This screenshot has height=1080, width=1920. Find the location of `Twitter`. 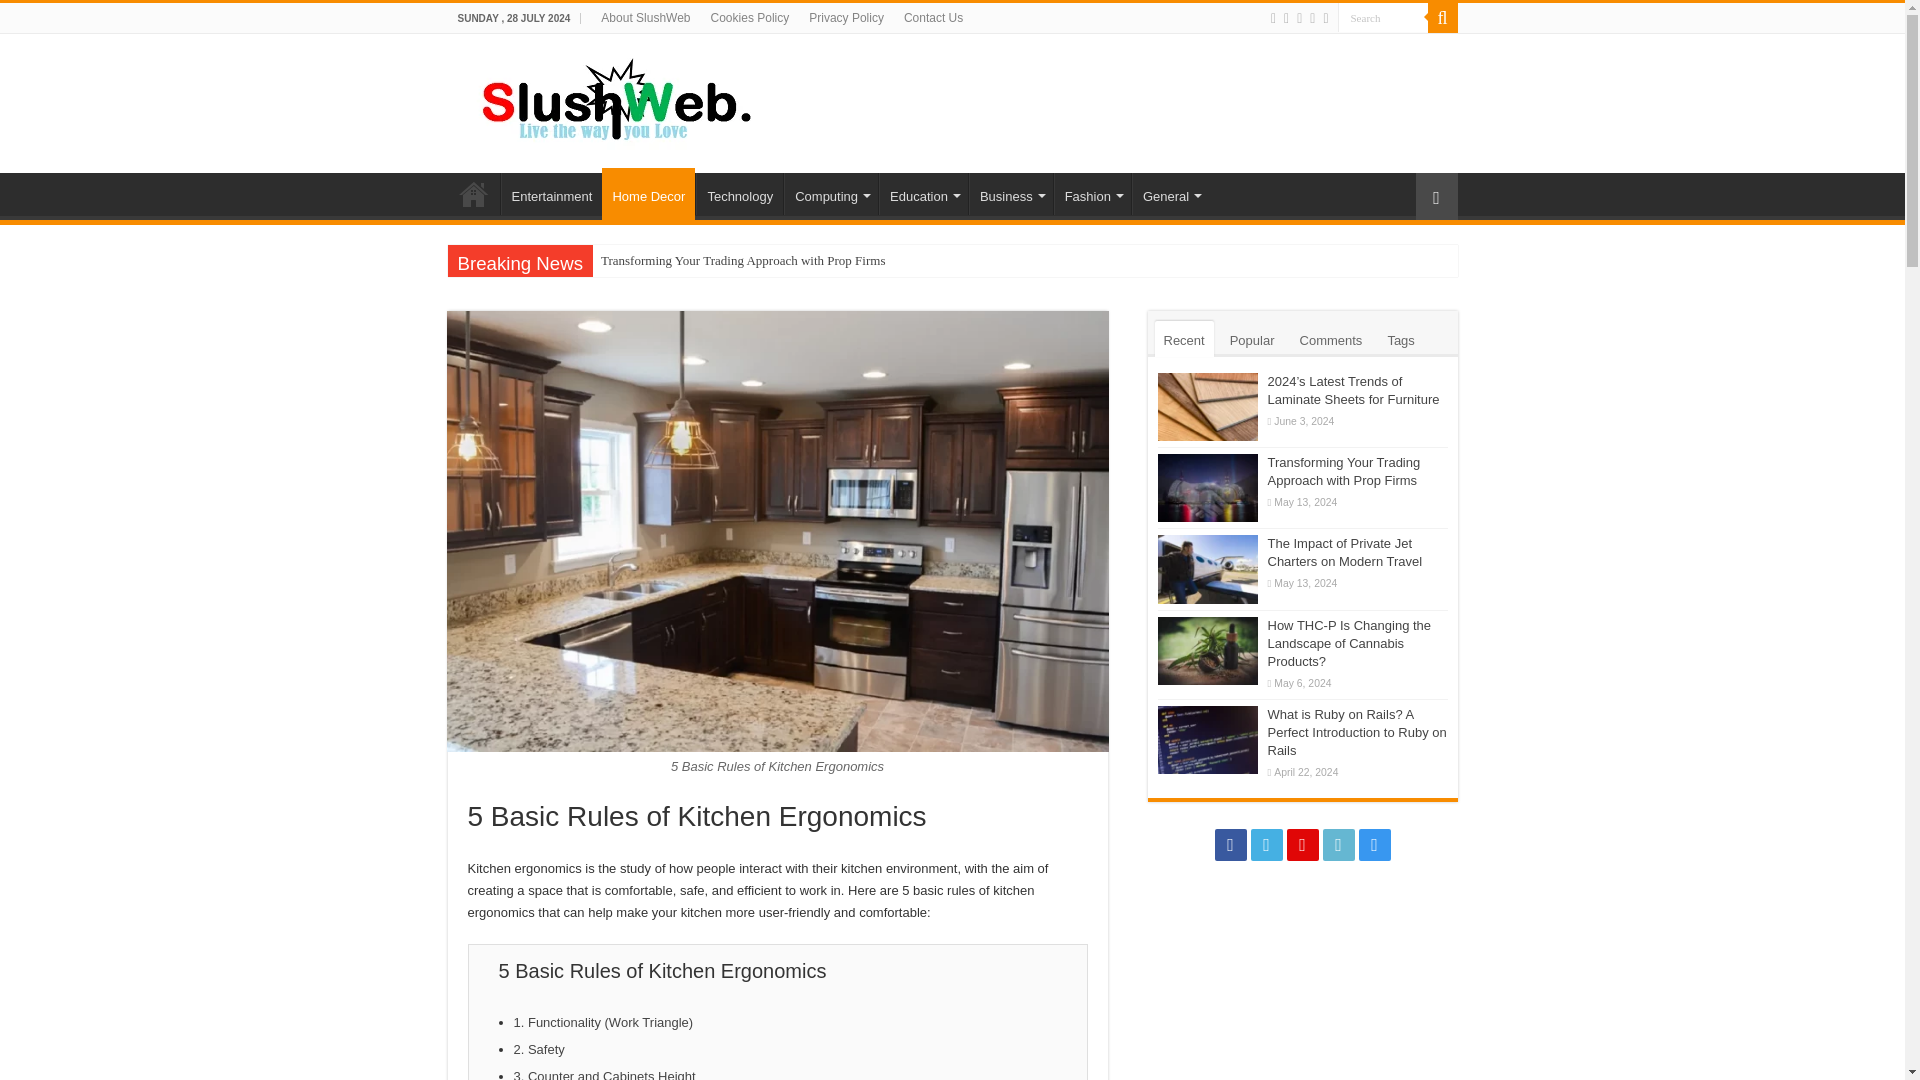

Twitter is located at coordinates (1286, 18).